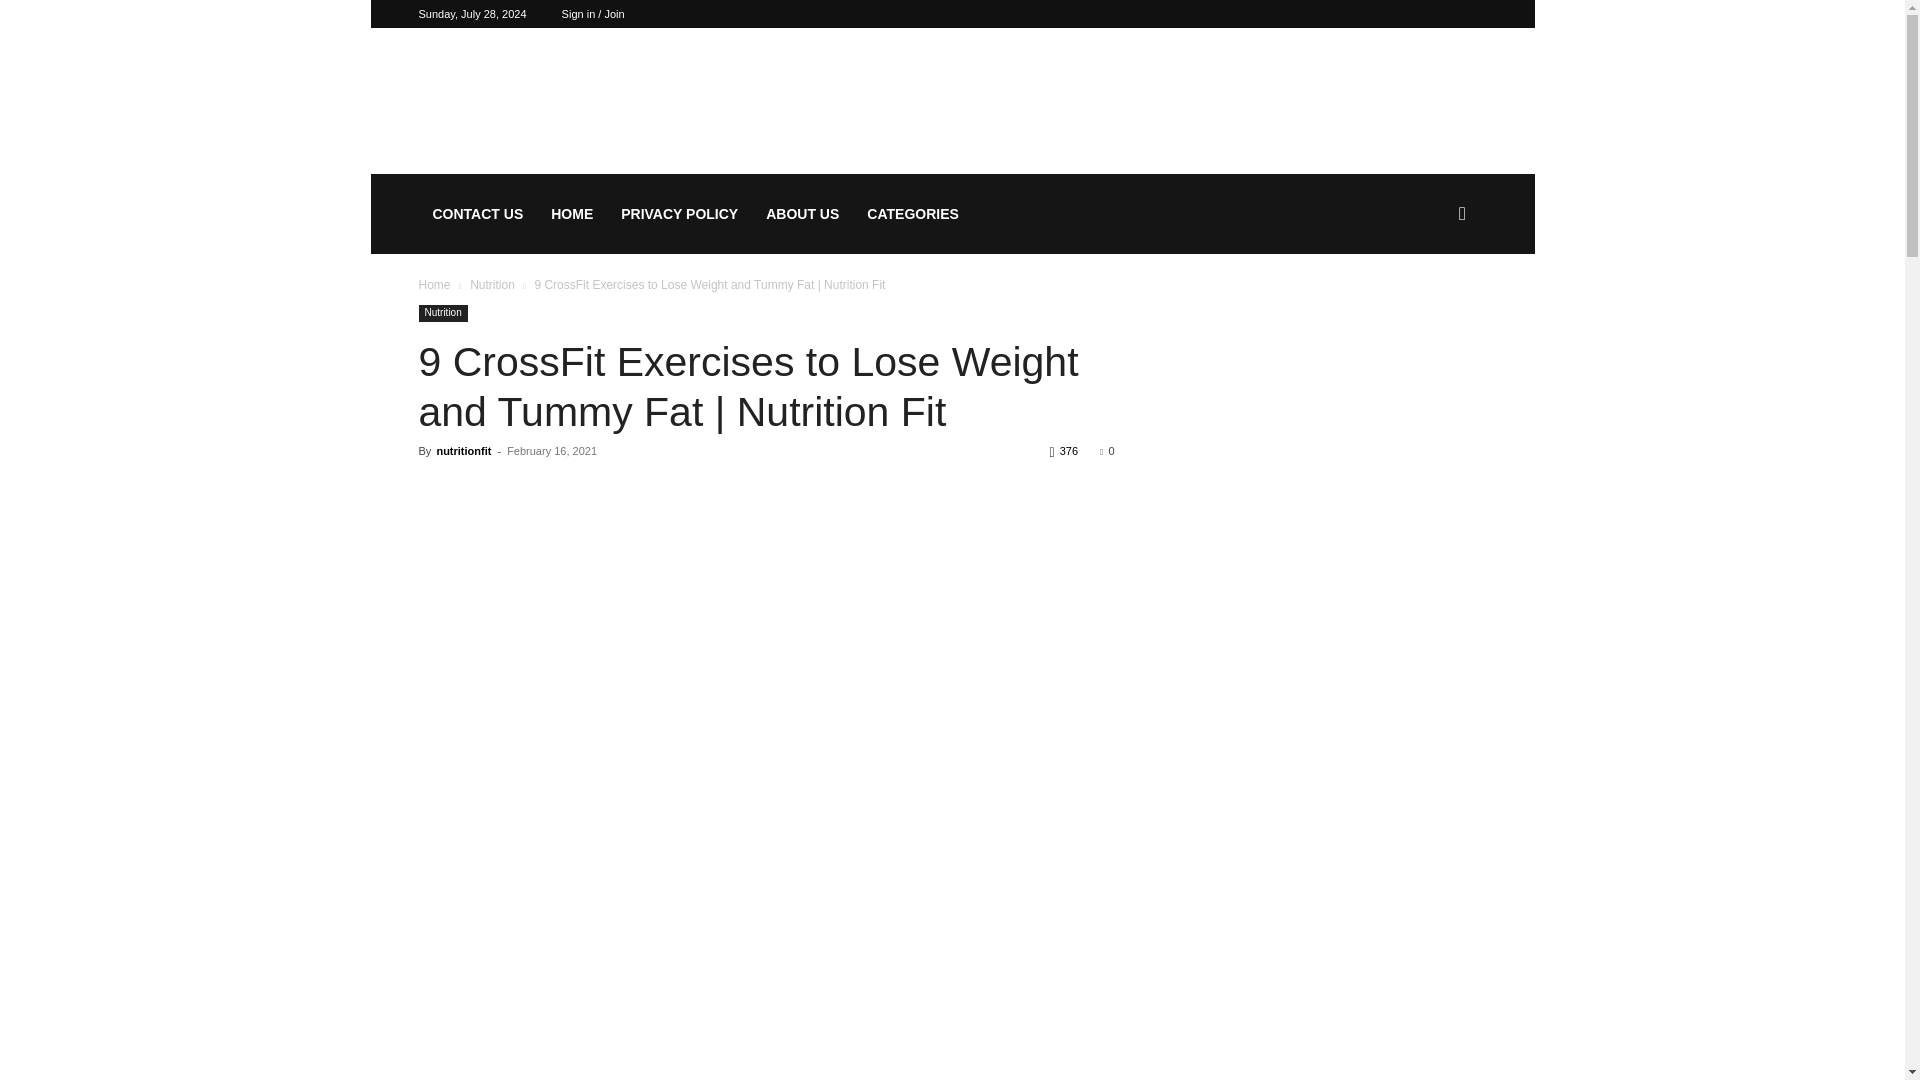 The image size is (1920, 1080). What do you see at coordinates (1430, 310) in the screenshot?
I see `Search` at bounding box center [1430, 310].